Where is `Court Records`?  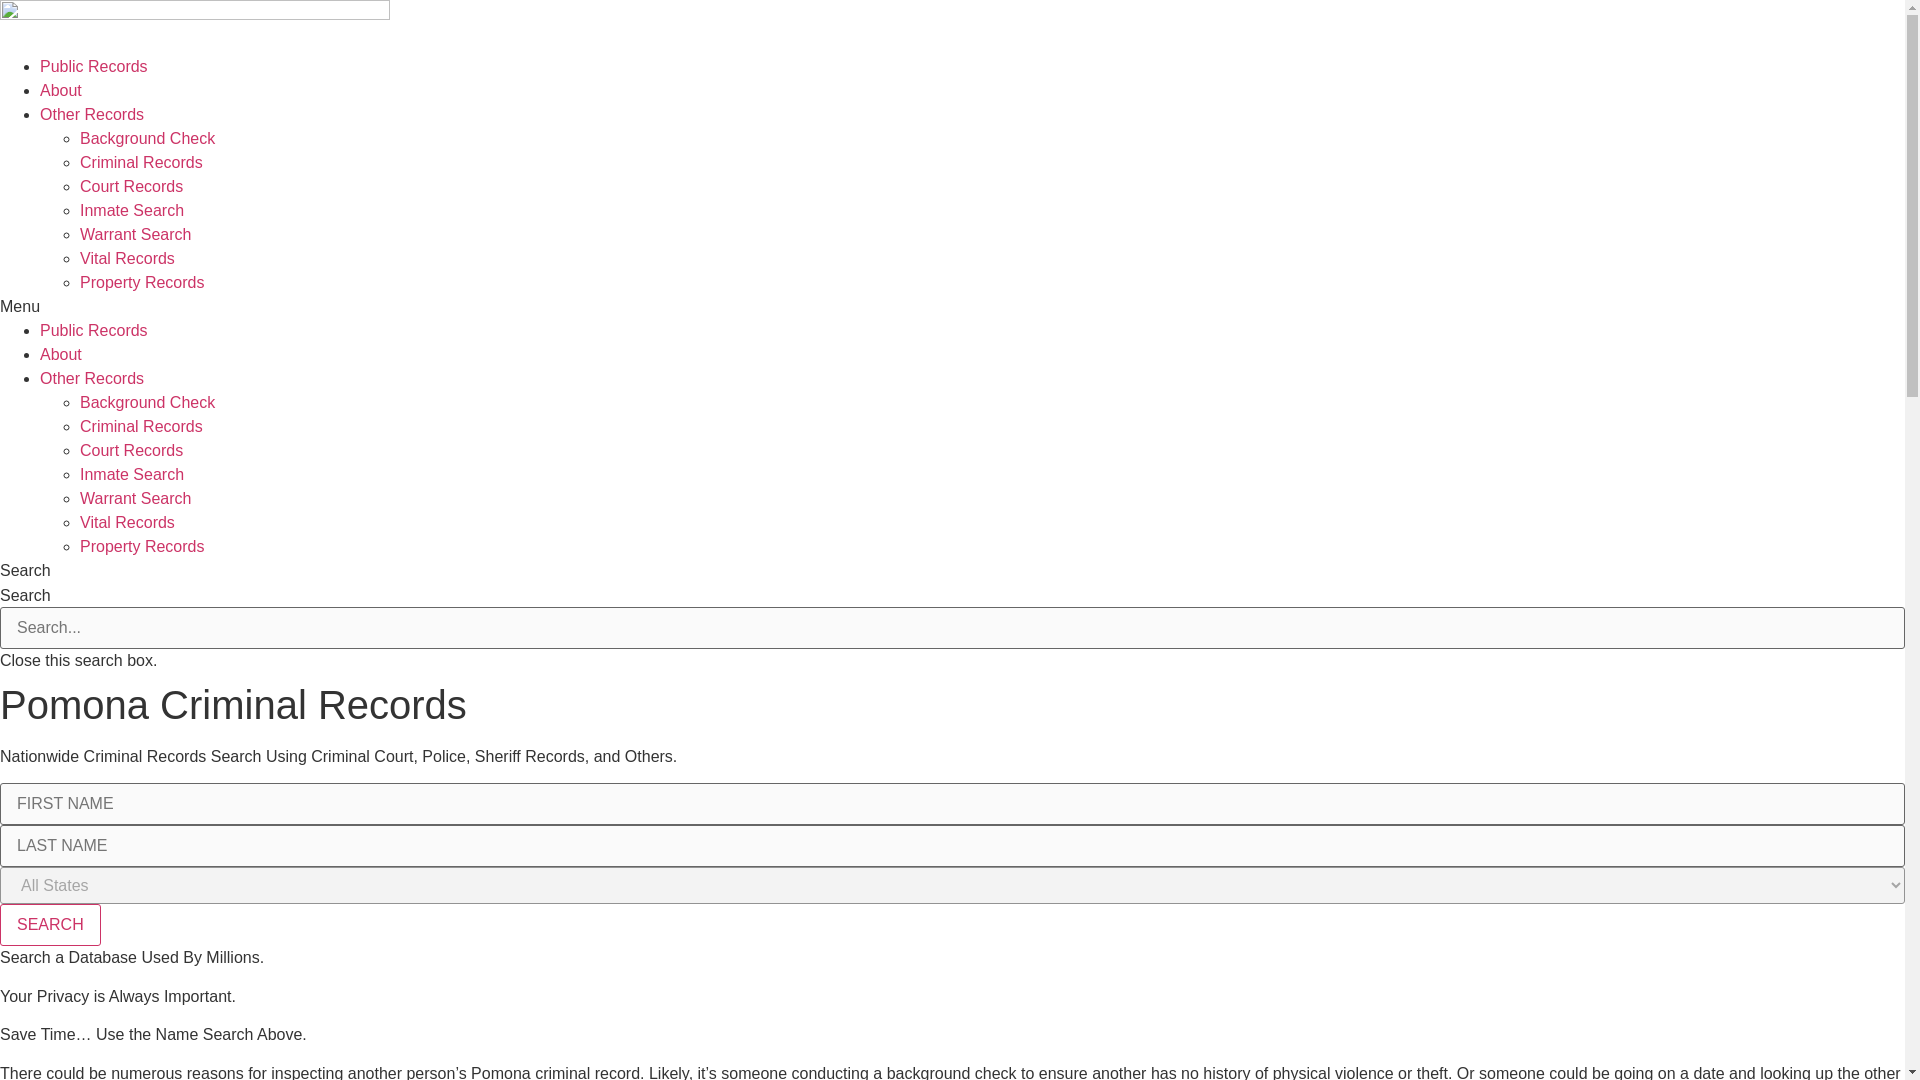 Court Records is located at coordinates (131, 450).